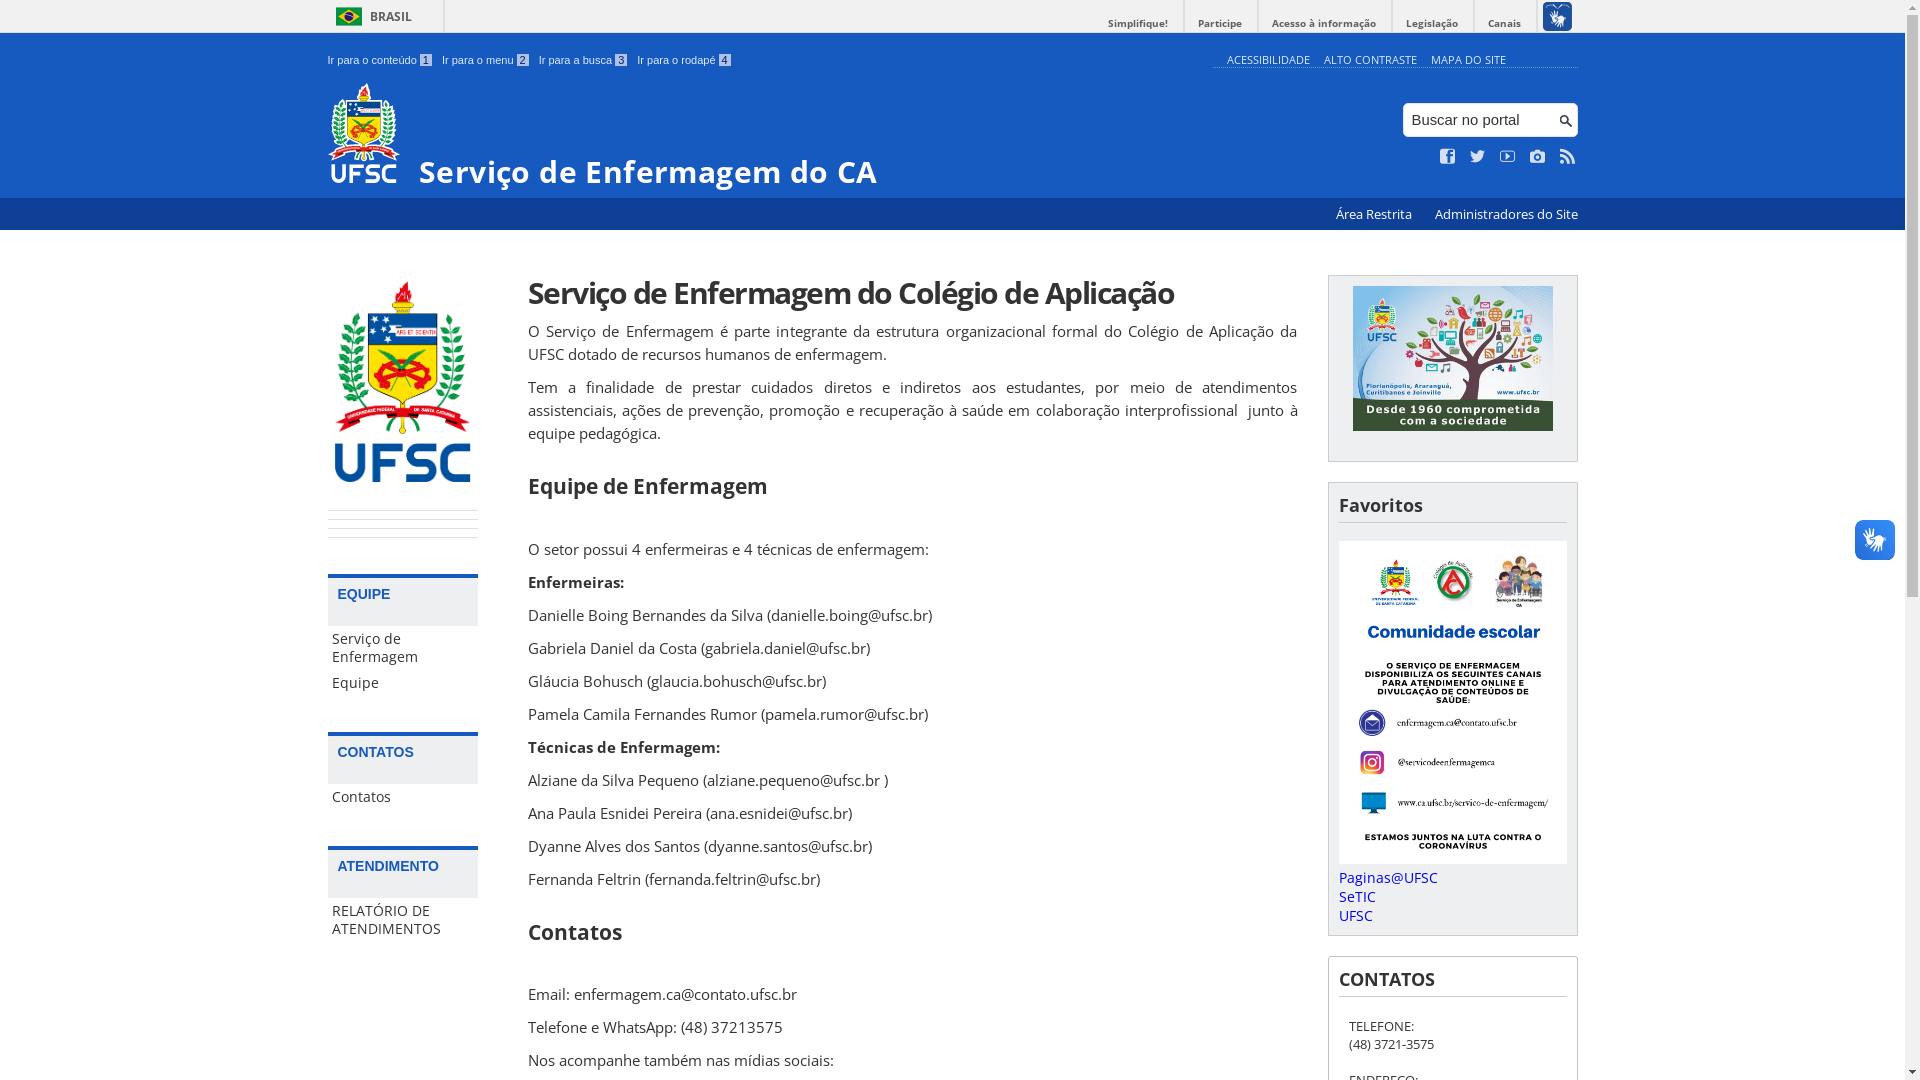 This screenshot has width=1920, height=1080. Describe the element at coordinates (1468, 60) in the screenshot. I see `MAPA DO SITE` at that location.